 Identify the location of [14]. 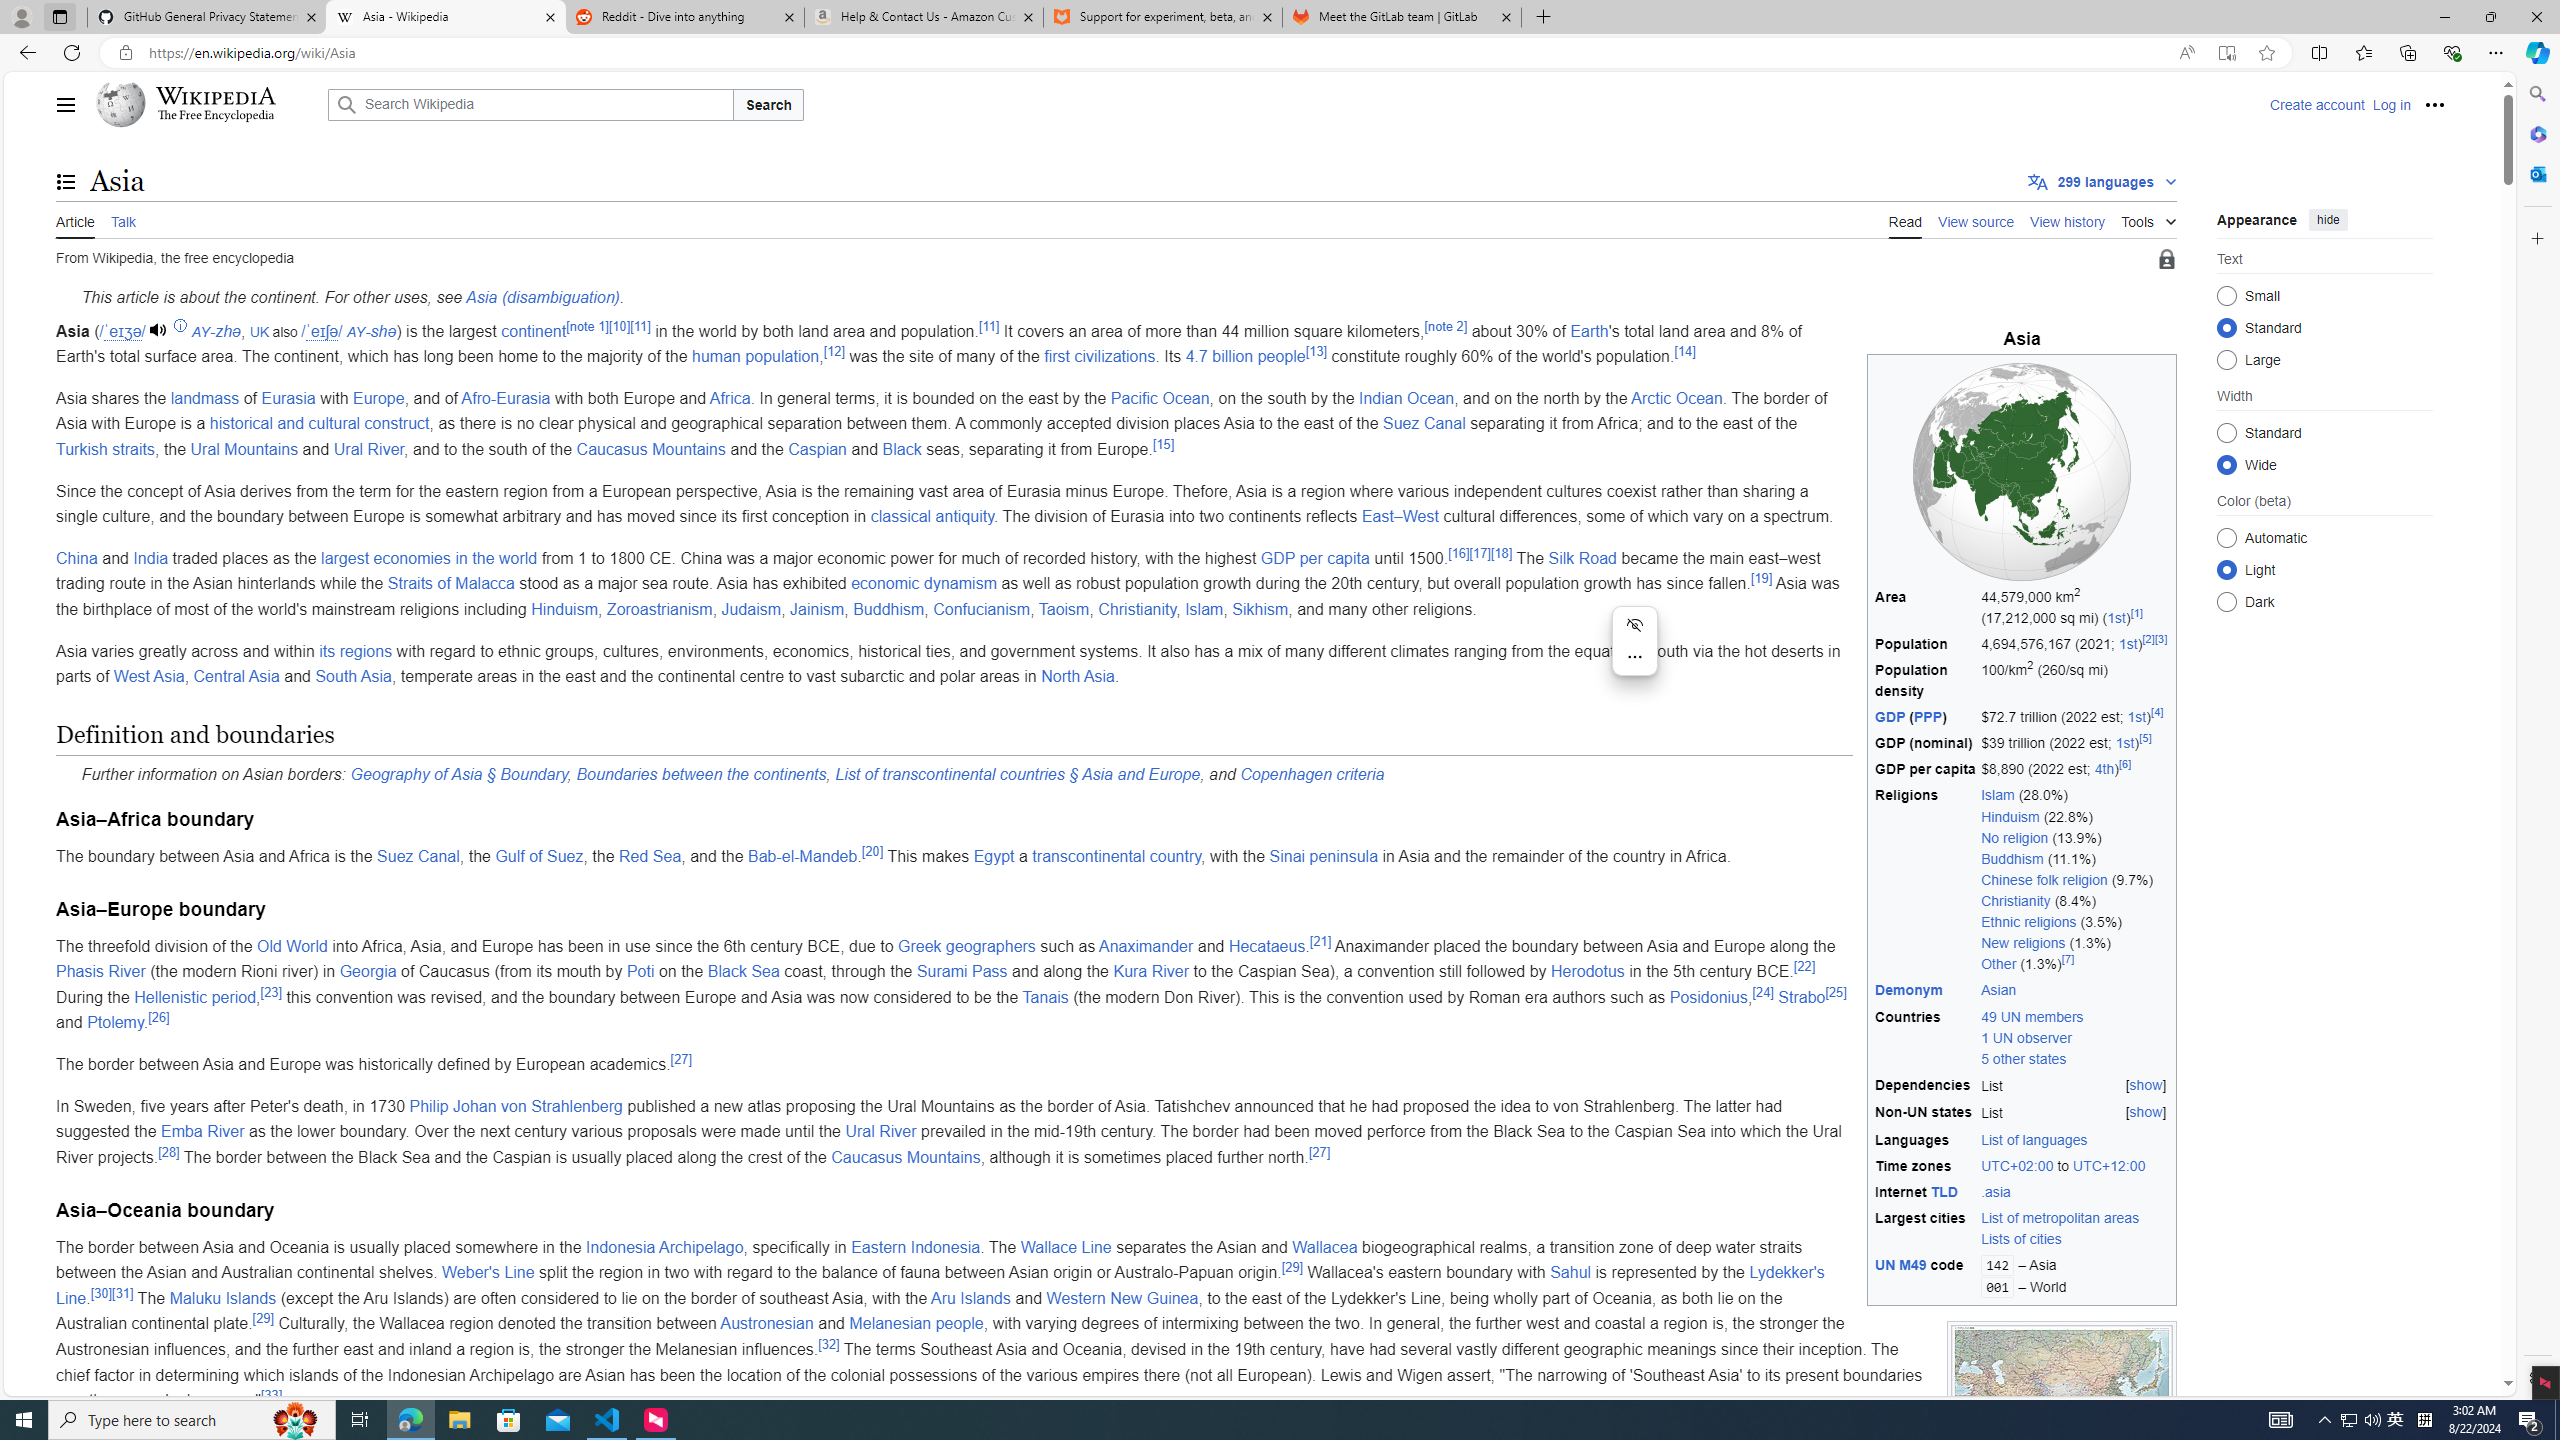
(1684, 350).